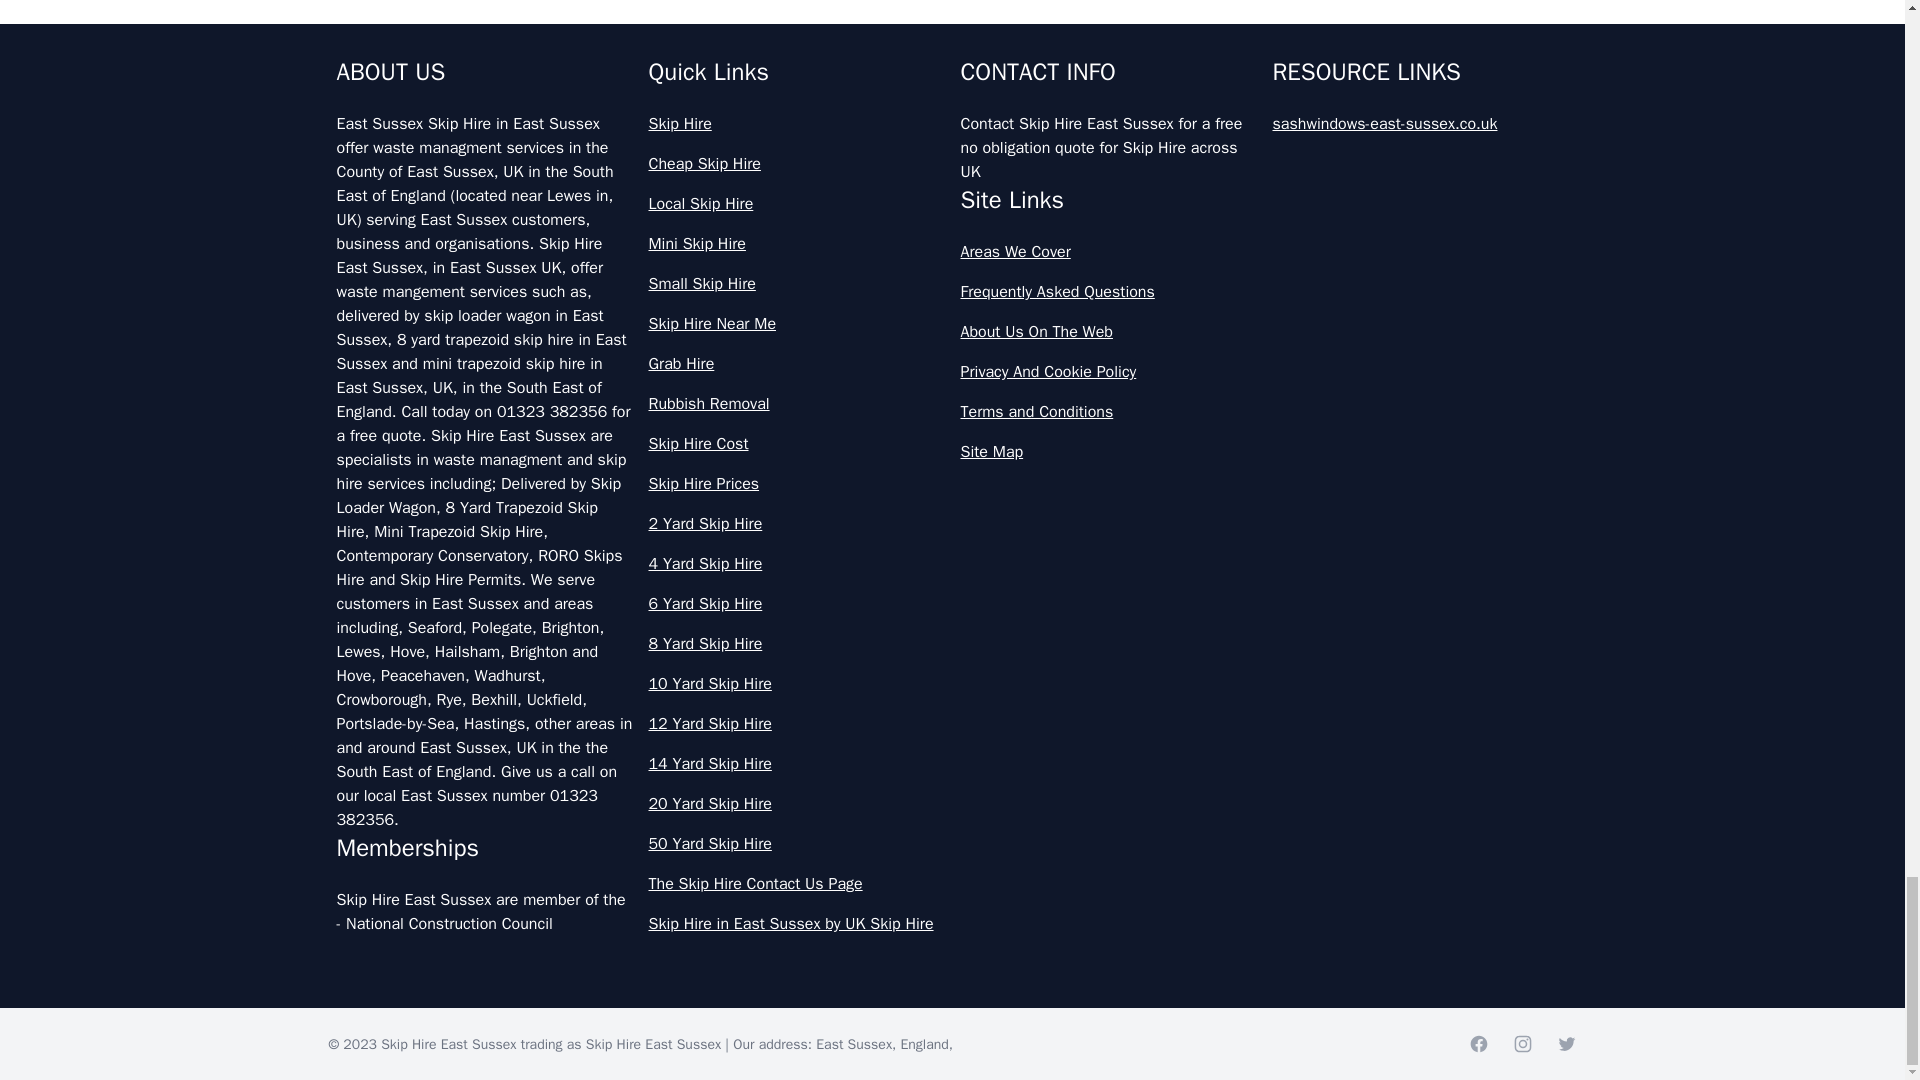 The width and height of the screenshot is (1920, 1080). What do you see at coordinates (1420, 124) in the screenshot?
I see `sashwindows-east-sussex.co.uk` at bounding box center [1420, 124].